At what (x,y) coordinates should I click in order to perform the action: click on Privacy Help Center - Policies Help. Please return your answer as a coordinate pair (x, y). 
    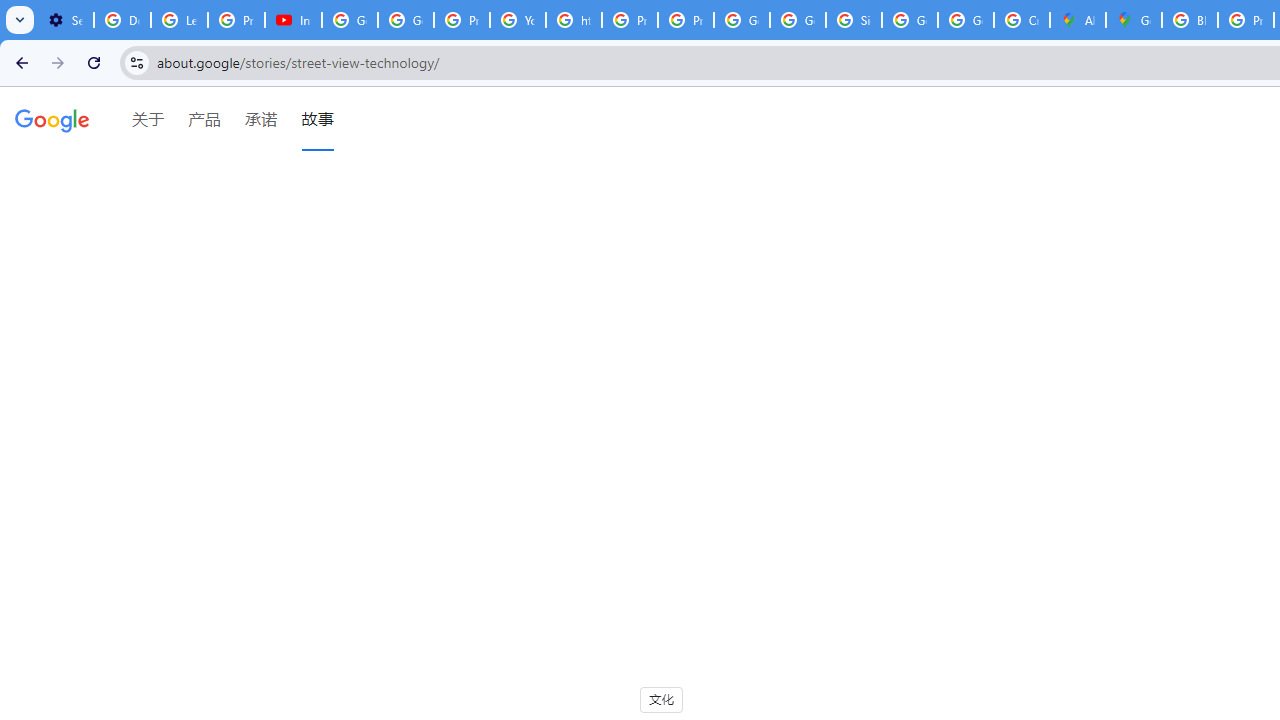
    Looking at the image, I should click on (462, 20).